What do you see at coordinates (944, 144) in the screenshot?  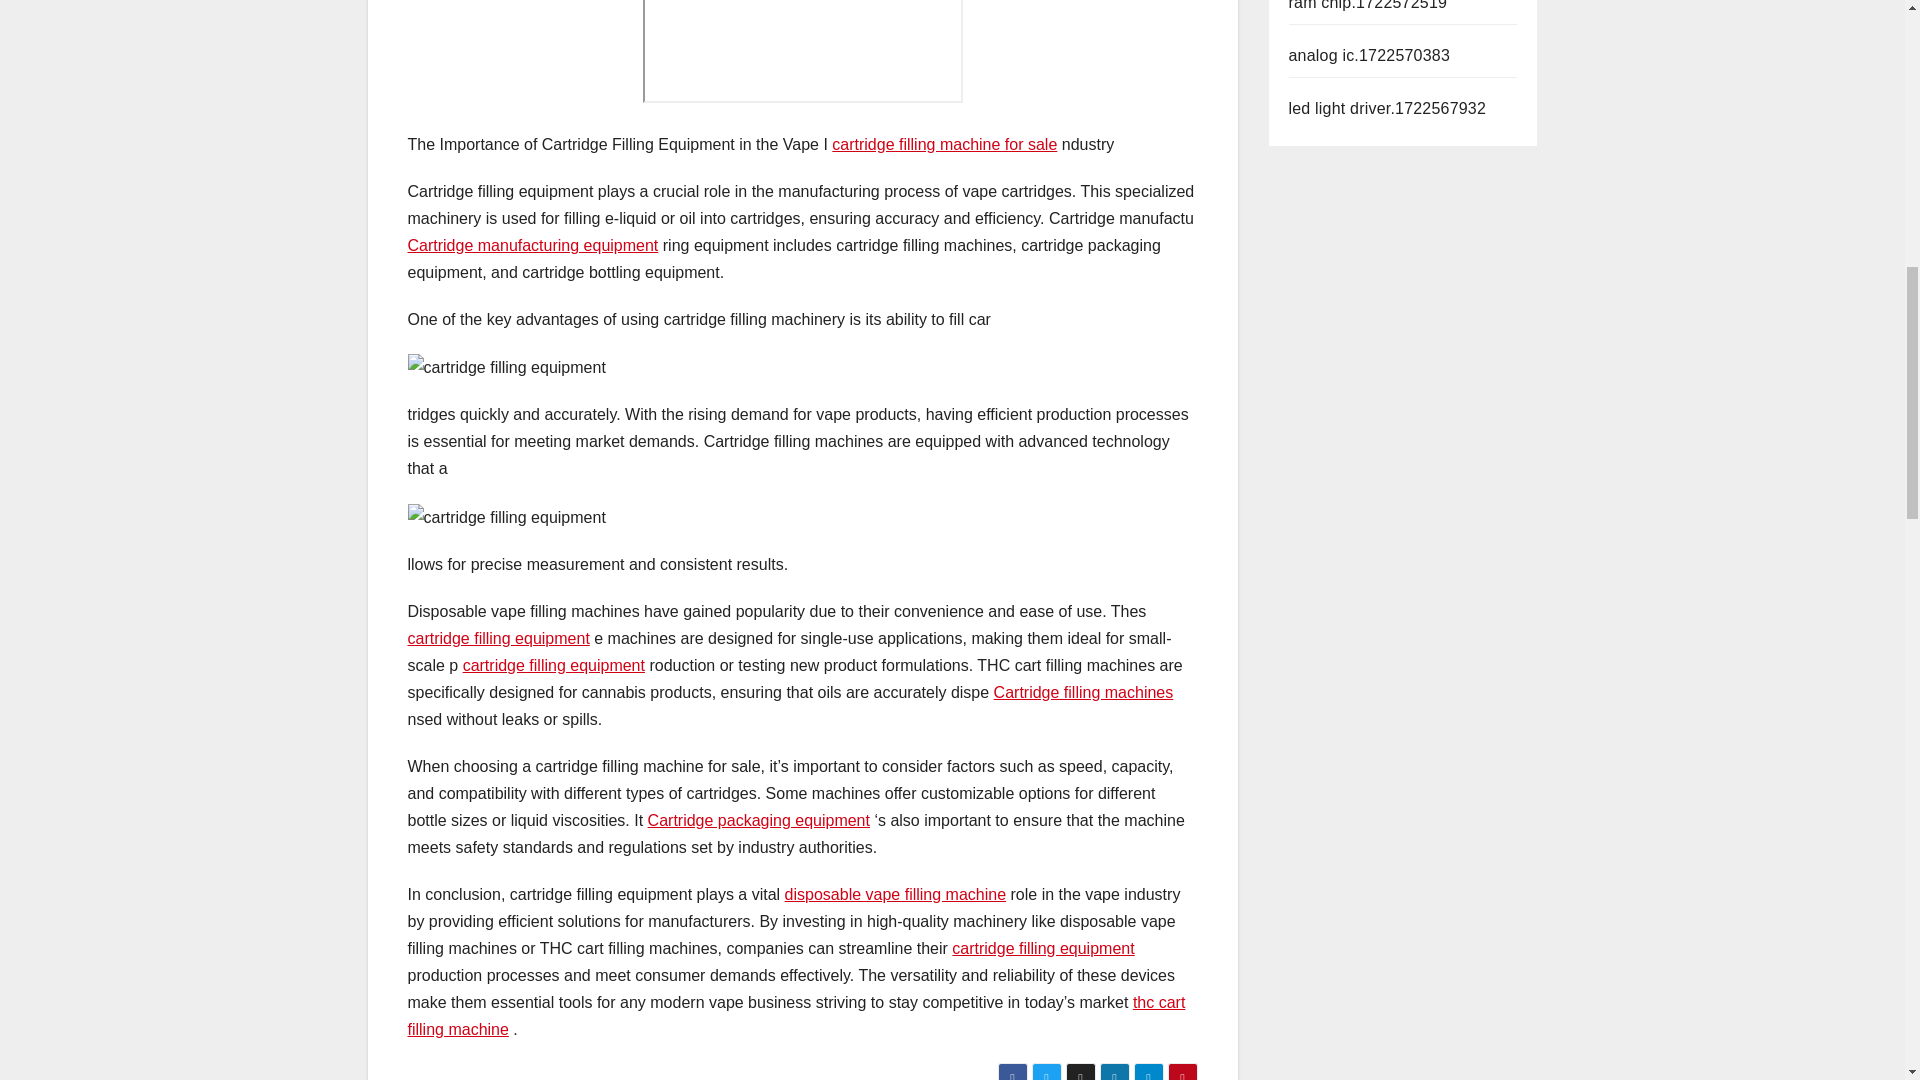 I see `cartridge filling machine for sale` at bounding box center [944, 144].